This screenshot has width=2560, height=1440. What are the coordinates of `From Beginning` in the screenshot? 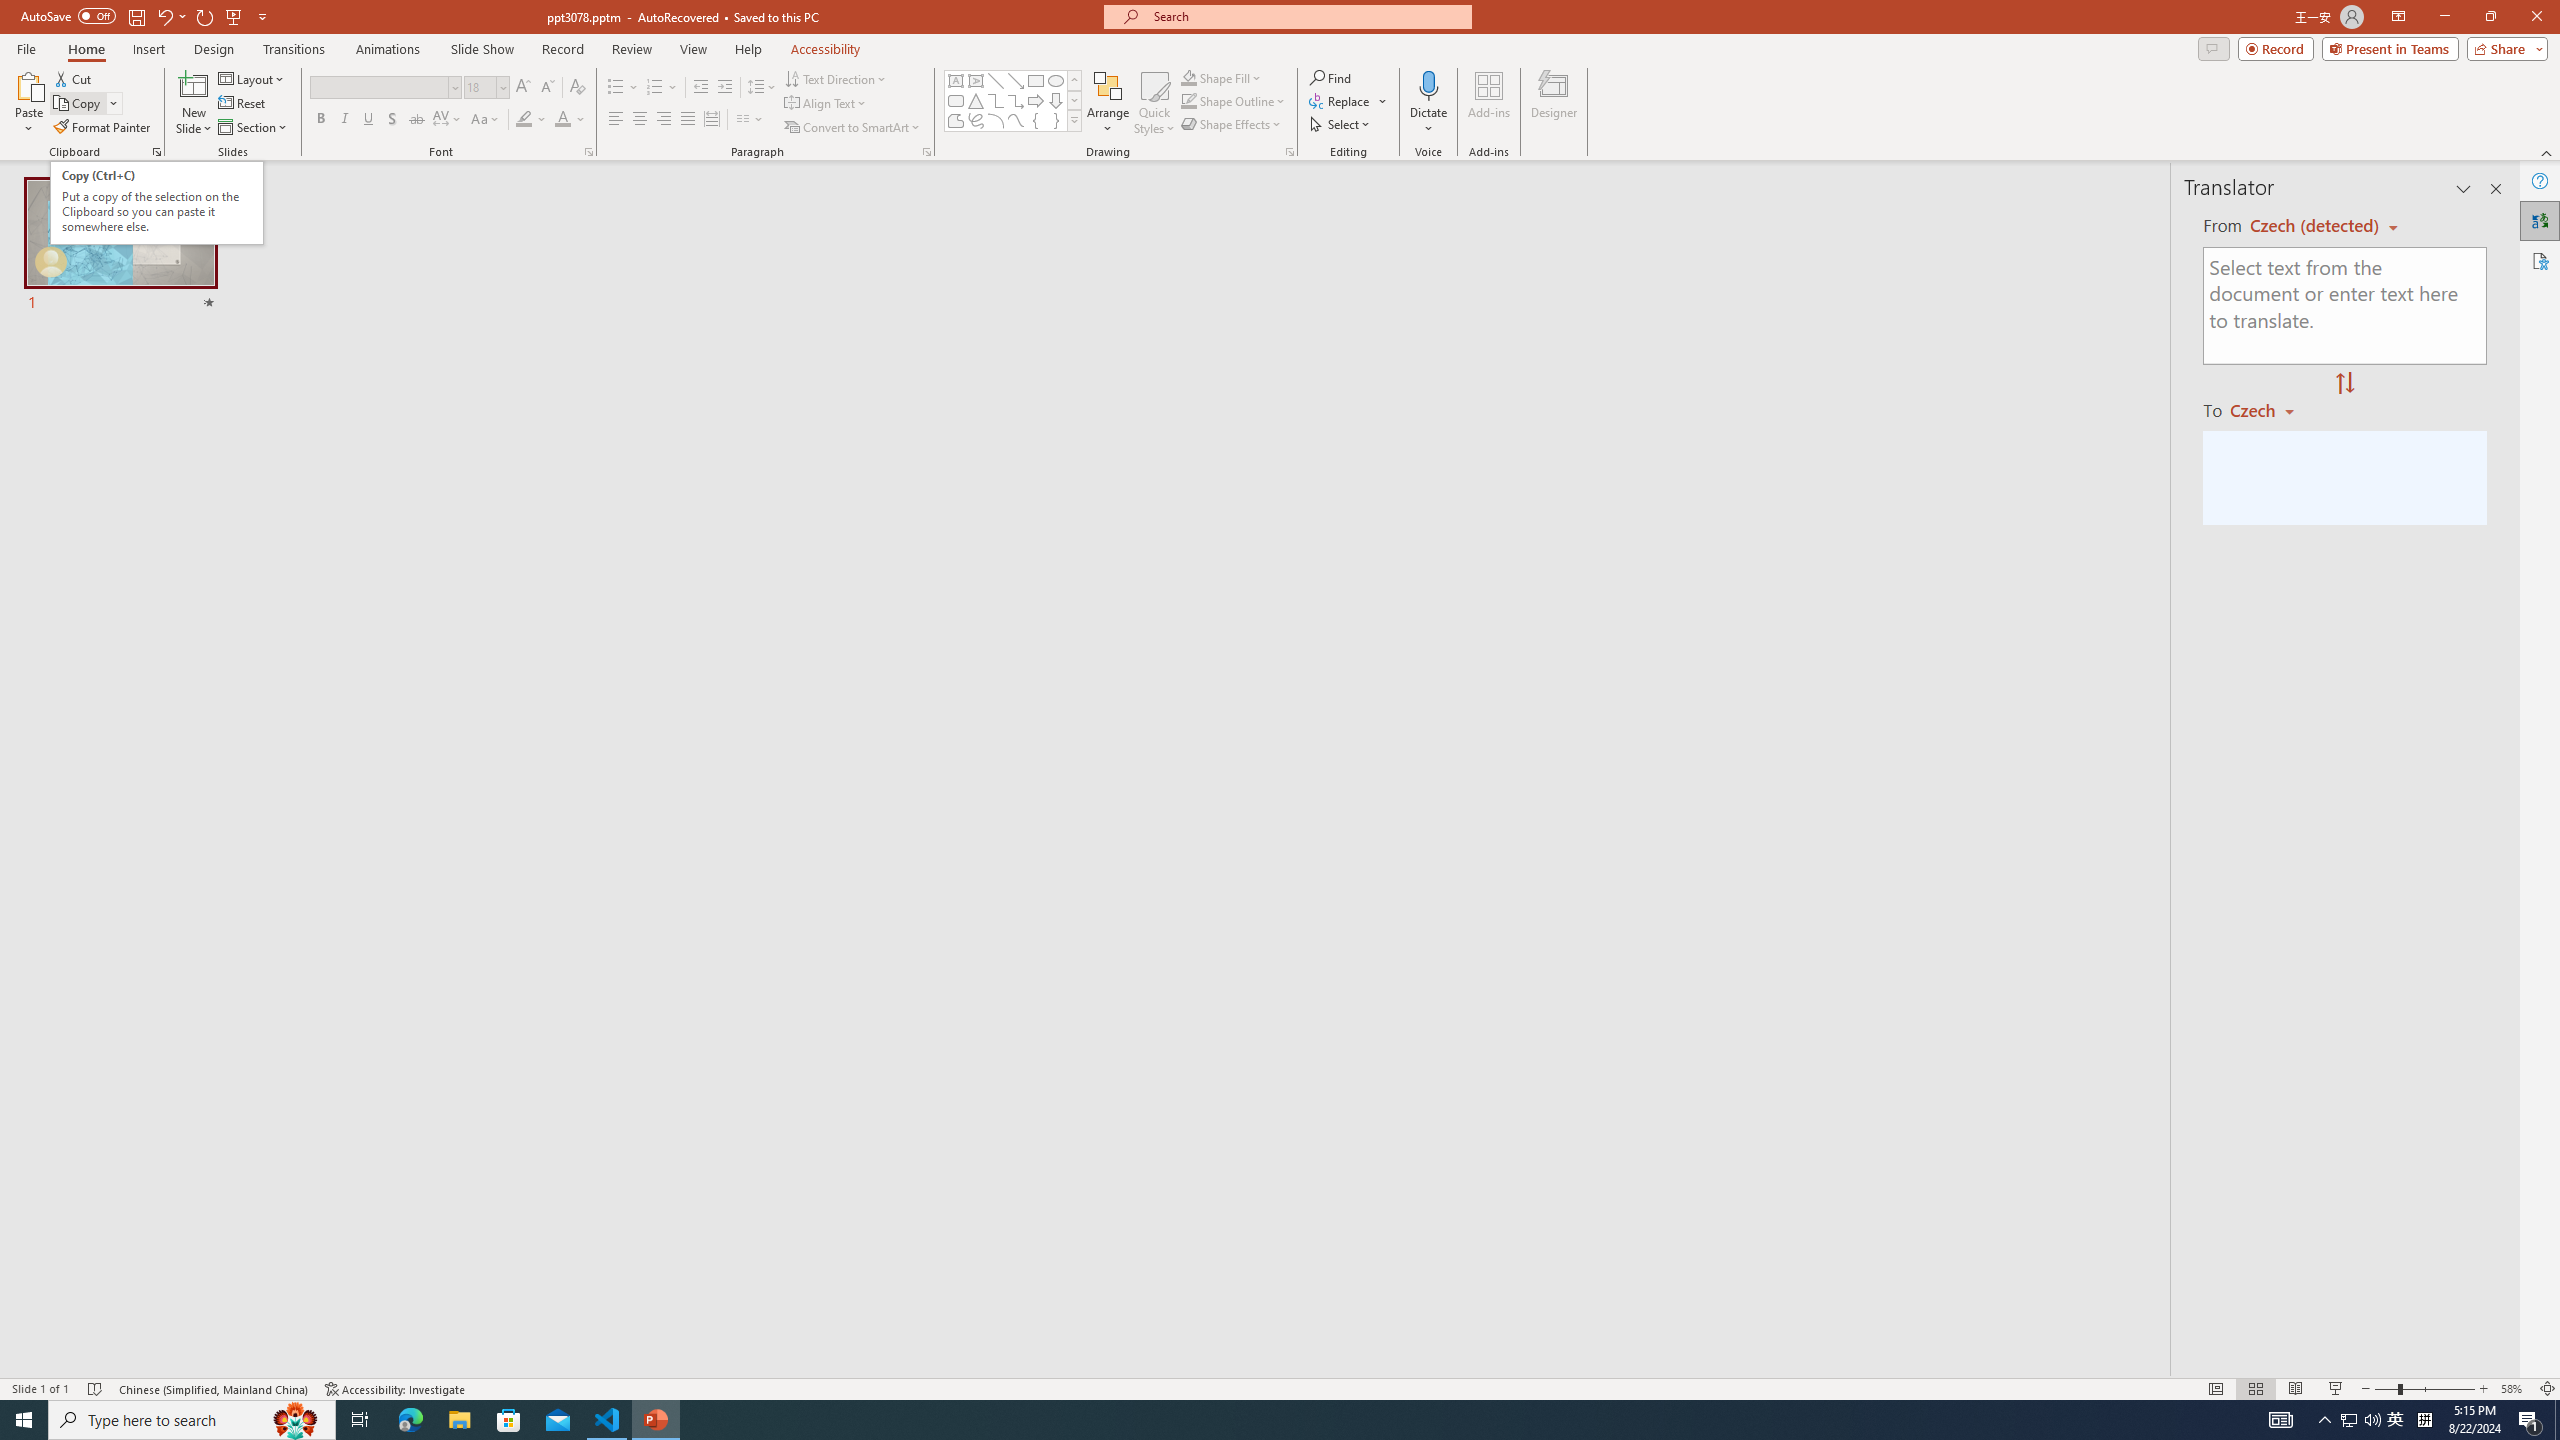 It's located at (234, 16).